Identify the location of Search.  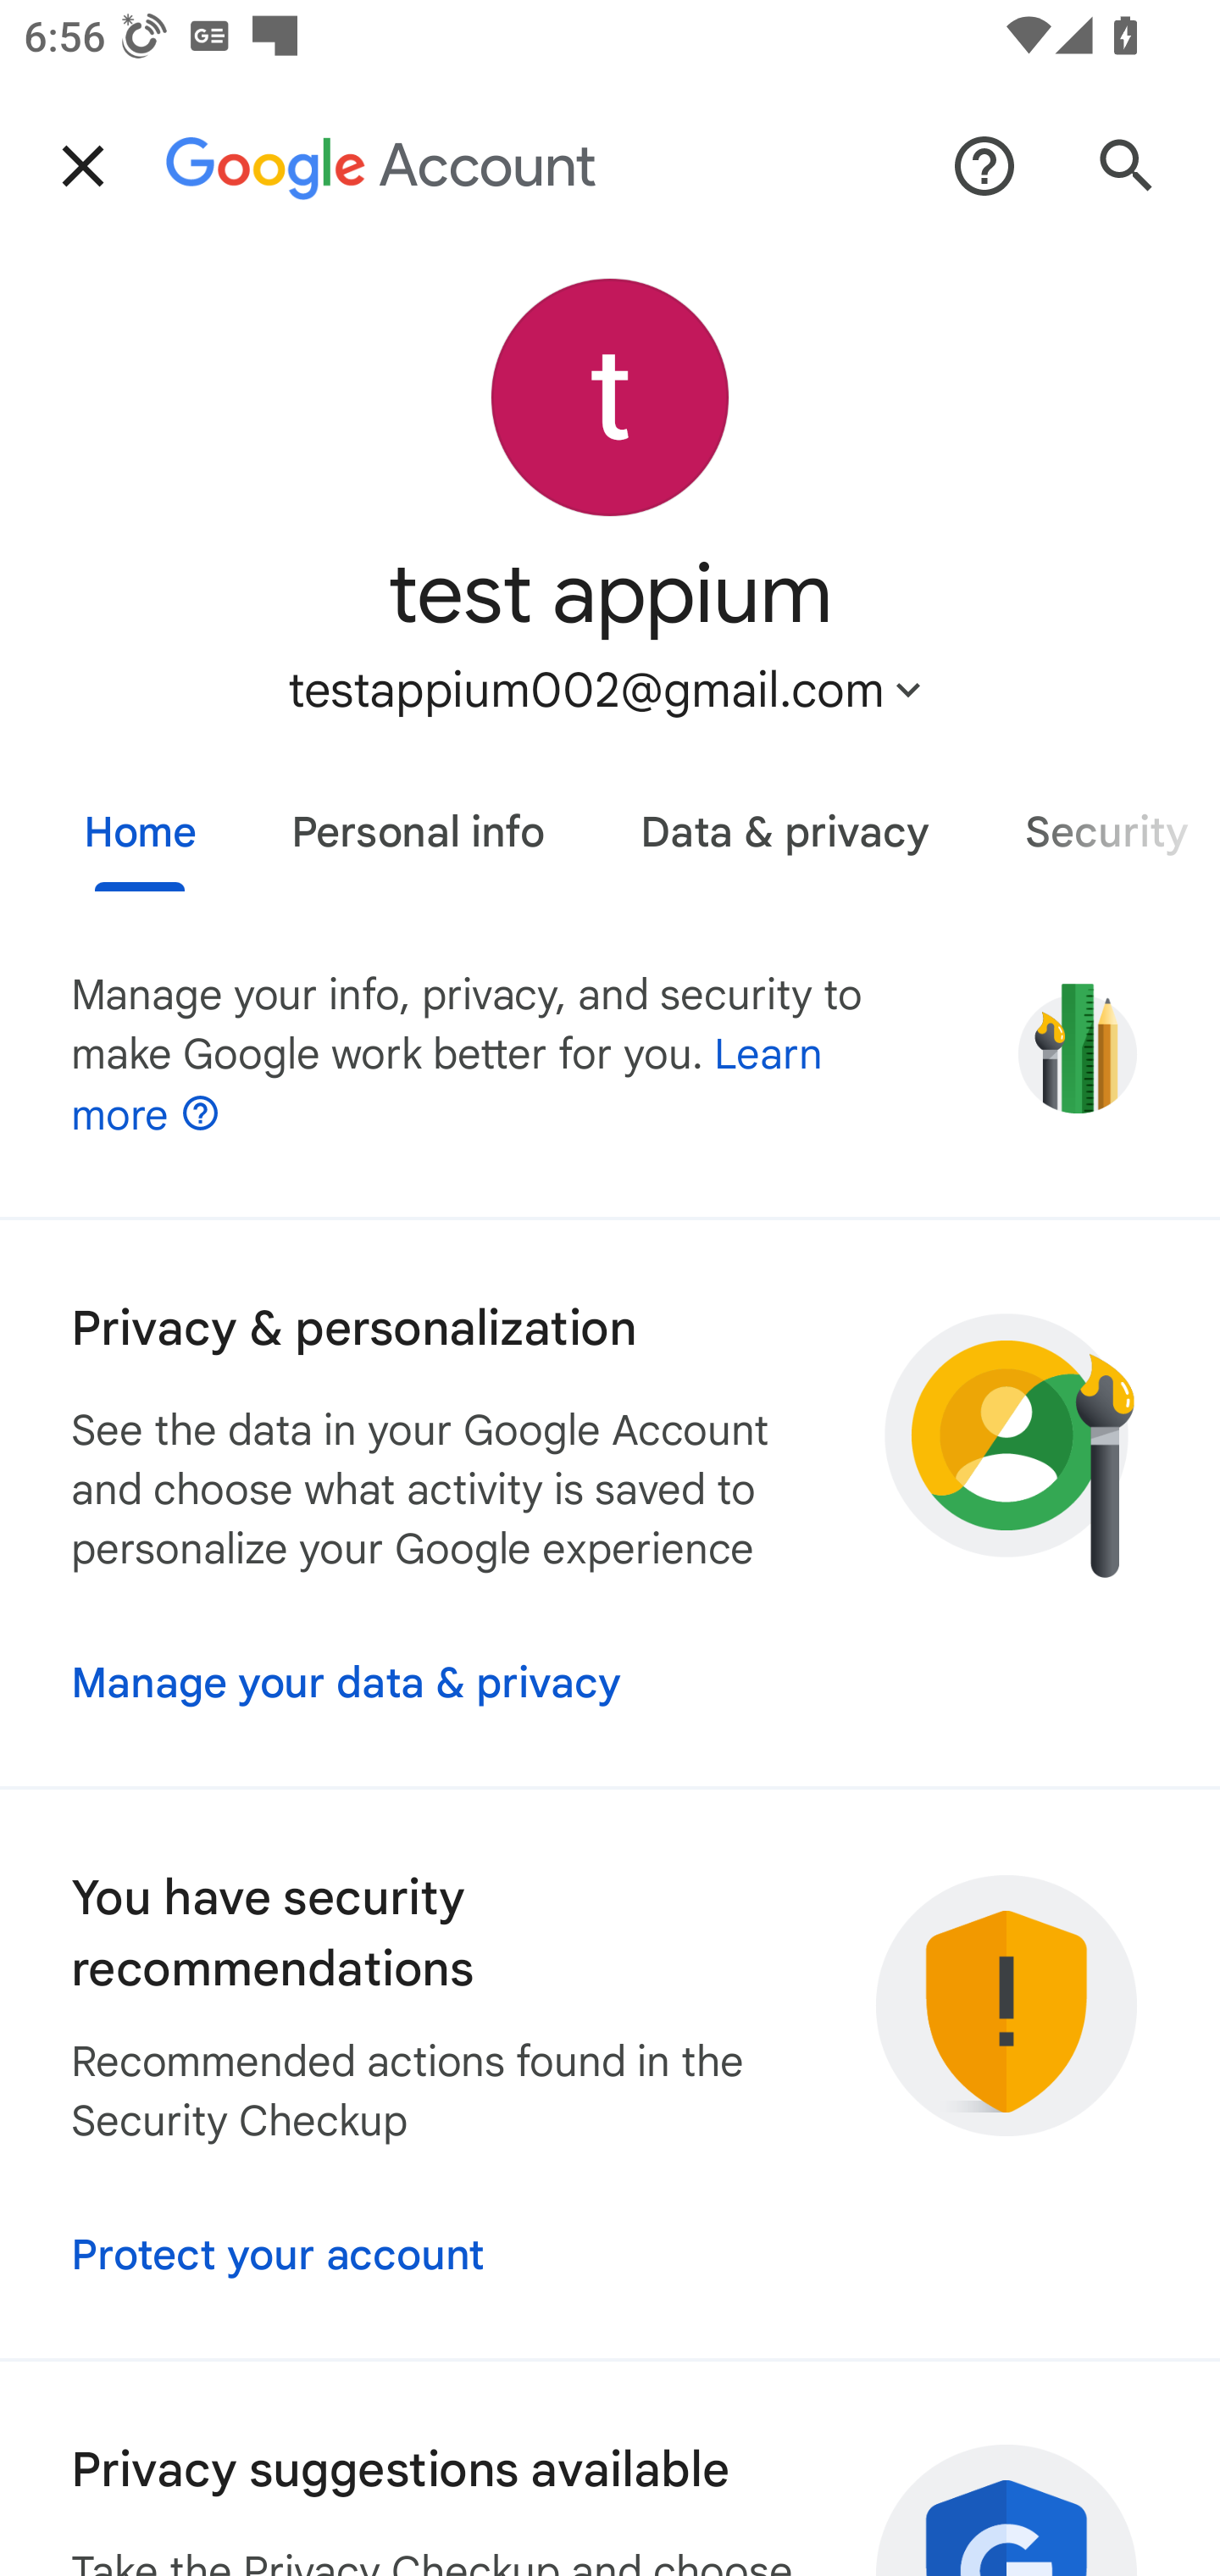
(1127, 166).